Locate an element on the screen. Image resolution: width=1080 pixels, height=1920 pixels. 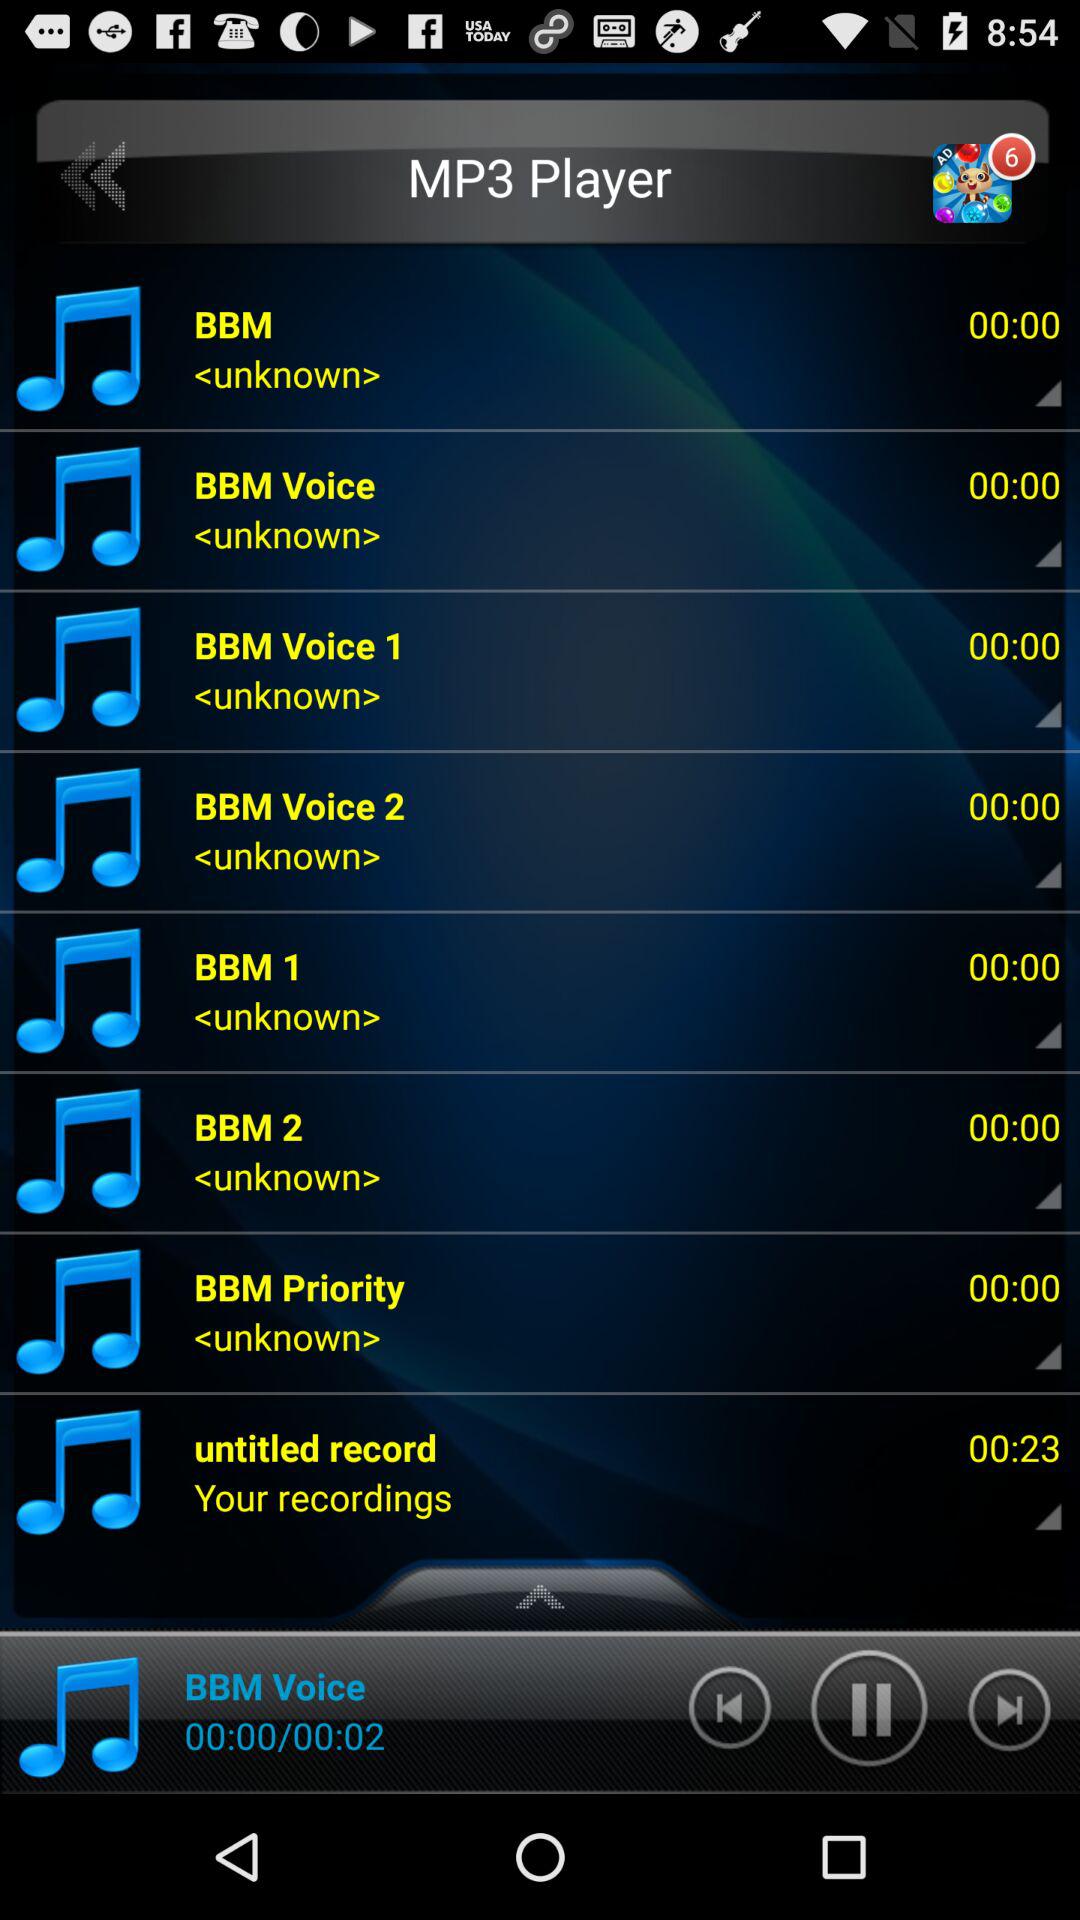
tap the bbm priority is located at coordinates (300, 1286).